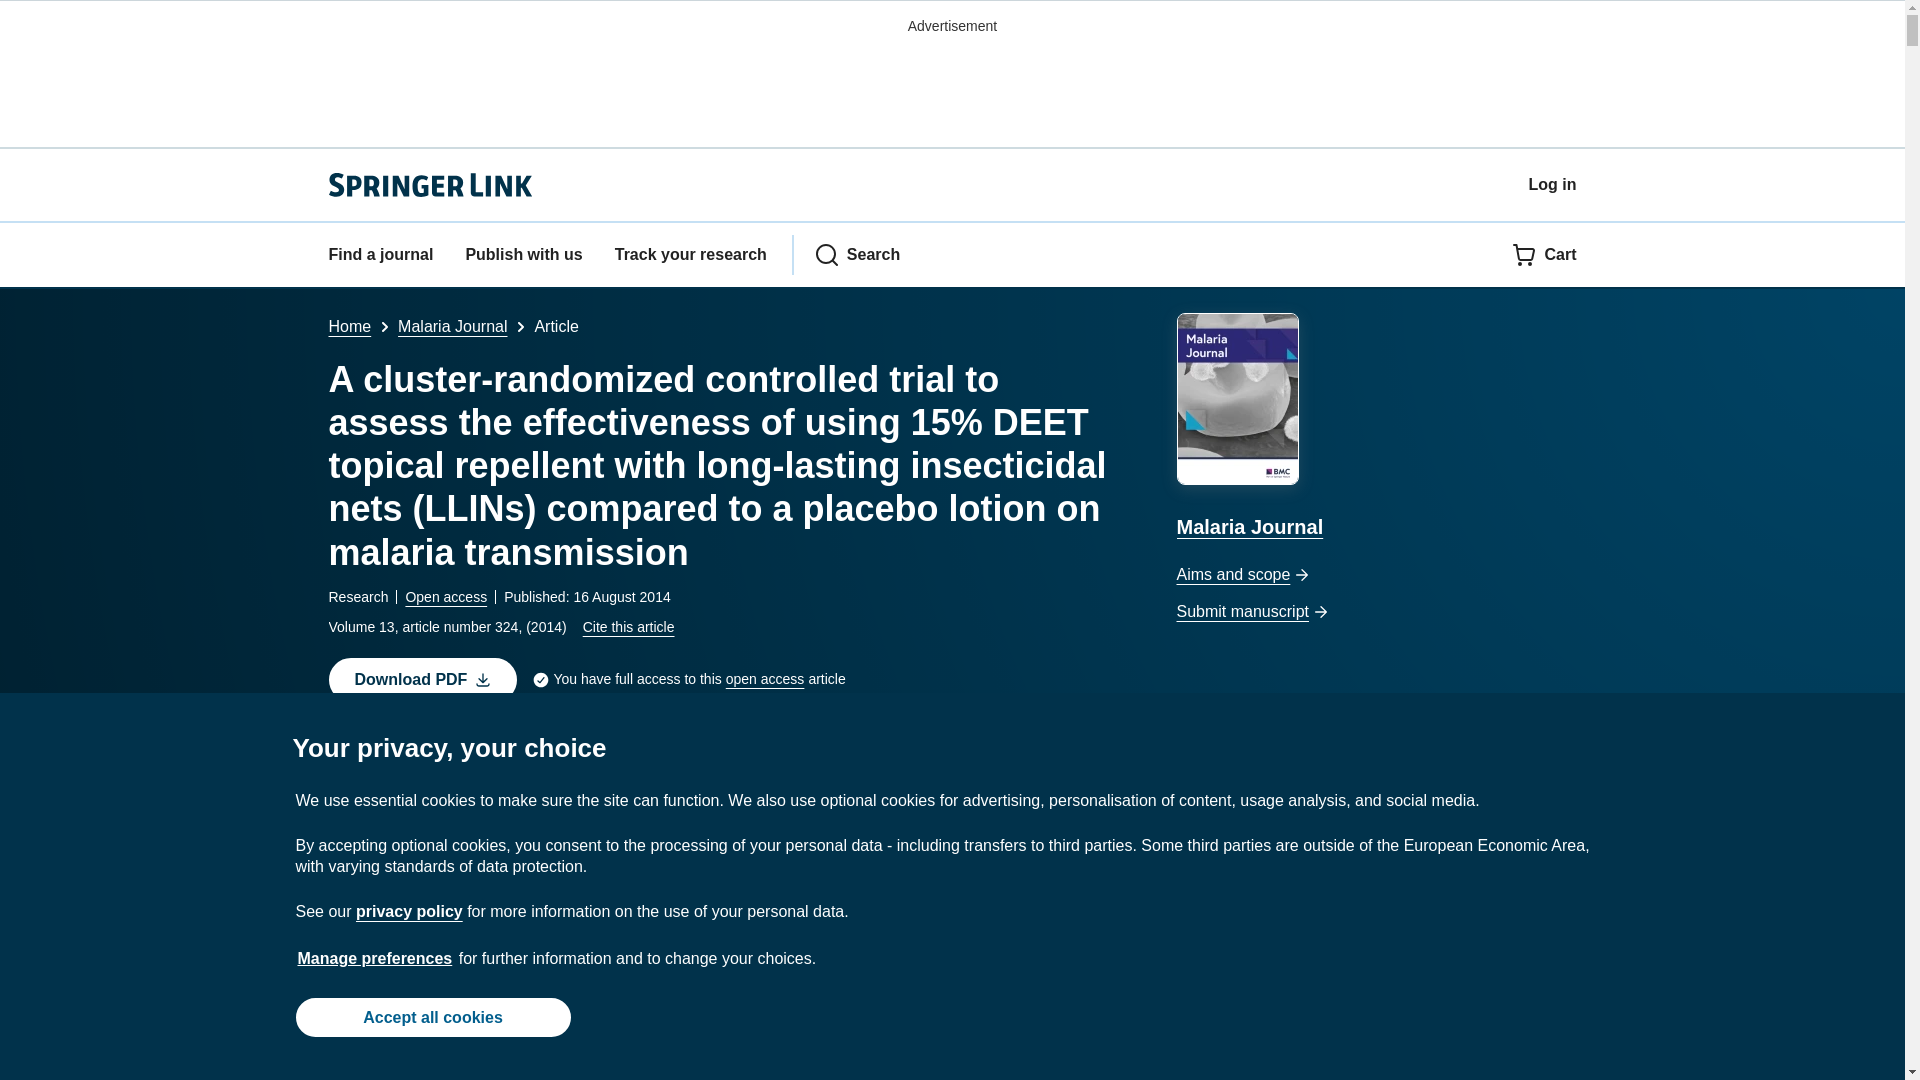 The height and width of the screenshot is (1080, 1920). What do you see at coordinates (857, 254) in the screenshot?
I see `Search` at bounding box center [857, 254].